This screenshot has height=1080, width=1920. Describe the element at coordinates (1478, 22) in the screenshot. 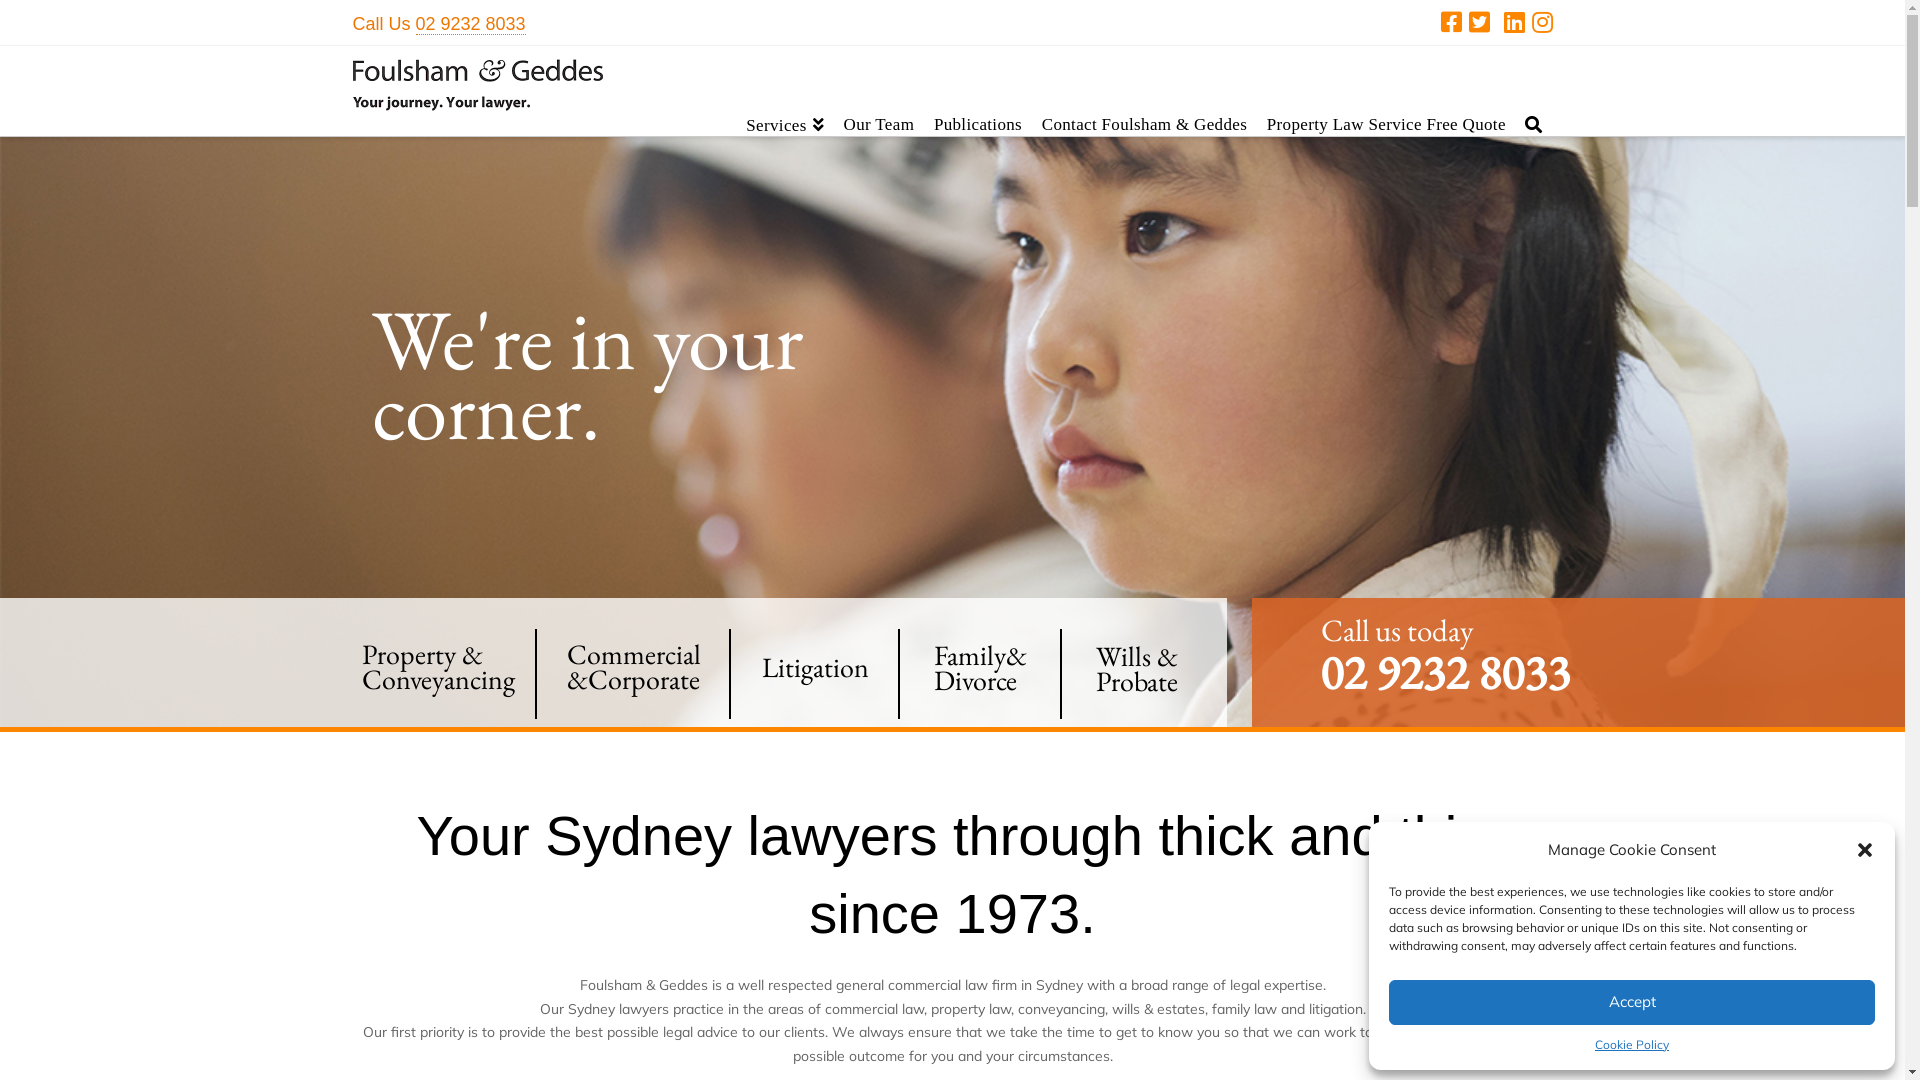

I see `Twitter` at that location.